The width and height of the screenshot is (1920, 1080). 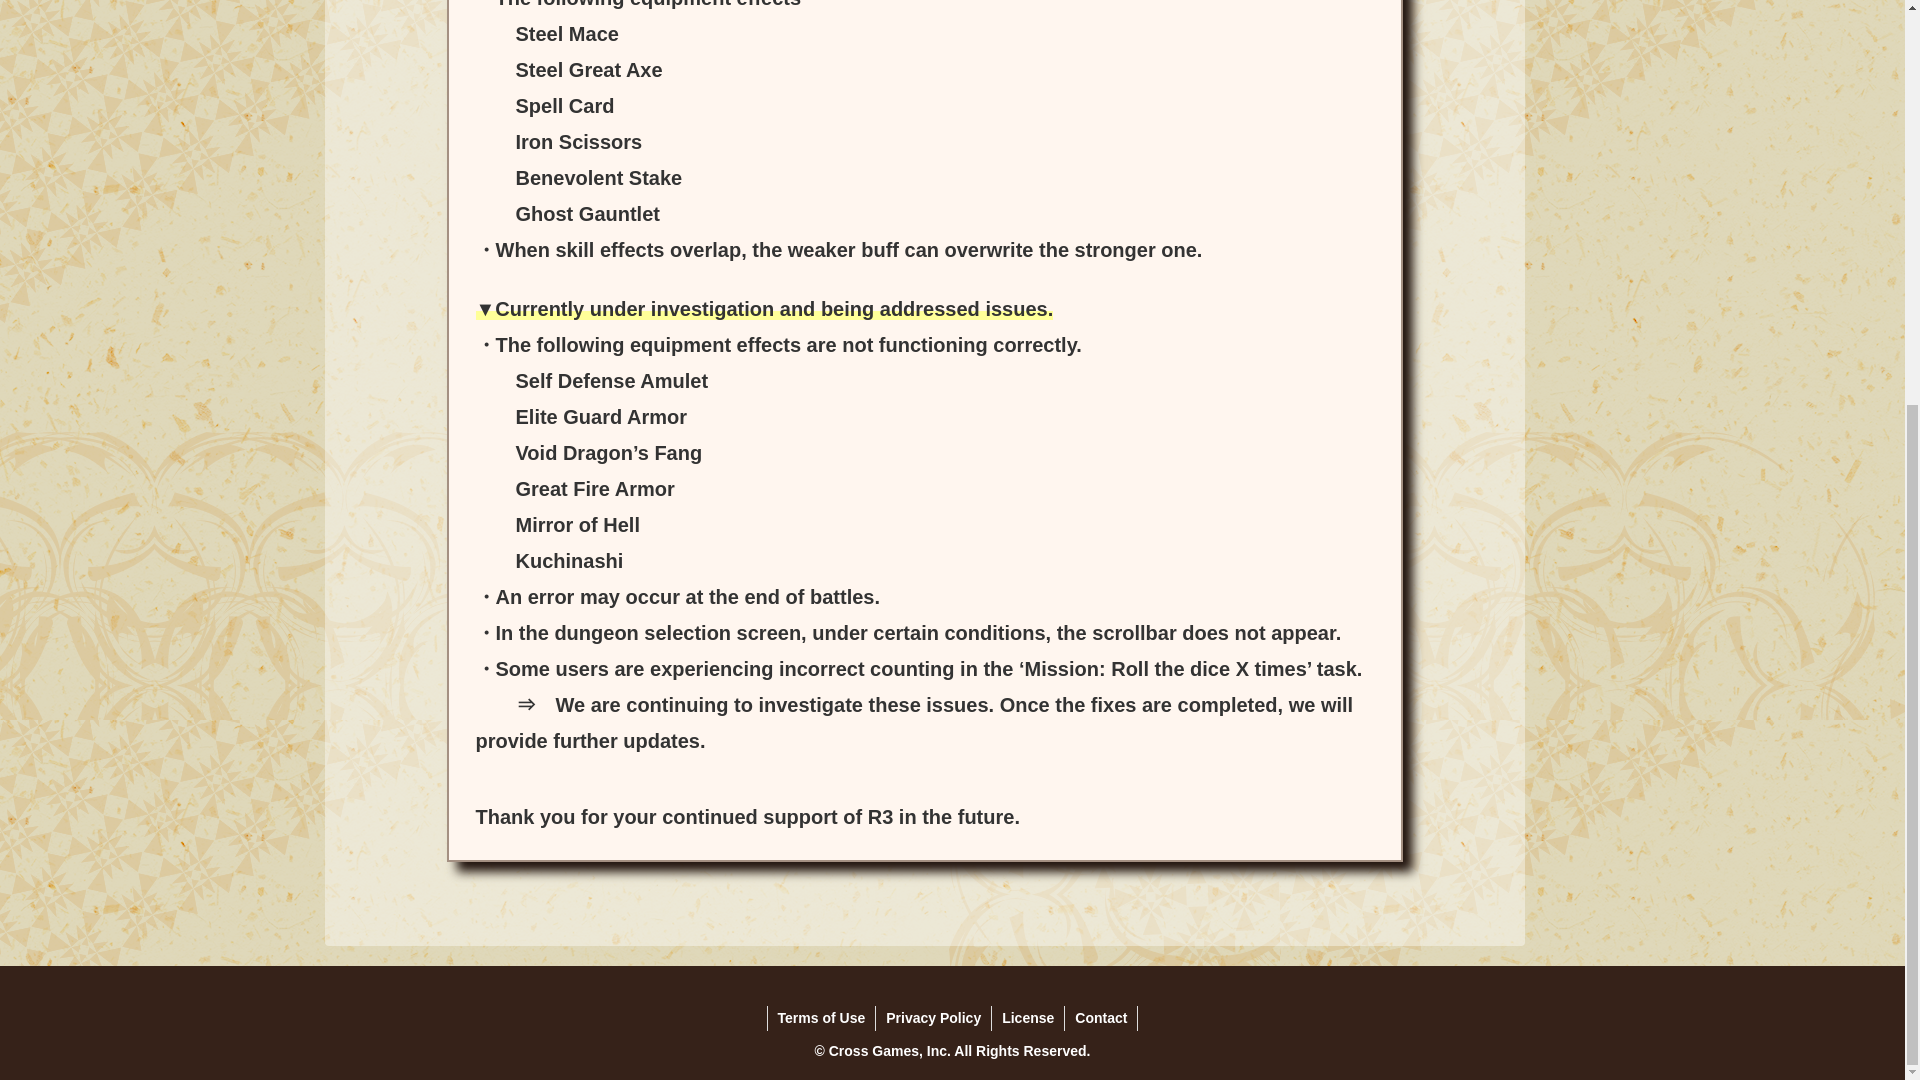 I want to click on Privacy Policy, so click(x=932, y=1018).